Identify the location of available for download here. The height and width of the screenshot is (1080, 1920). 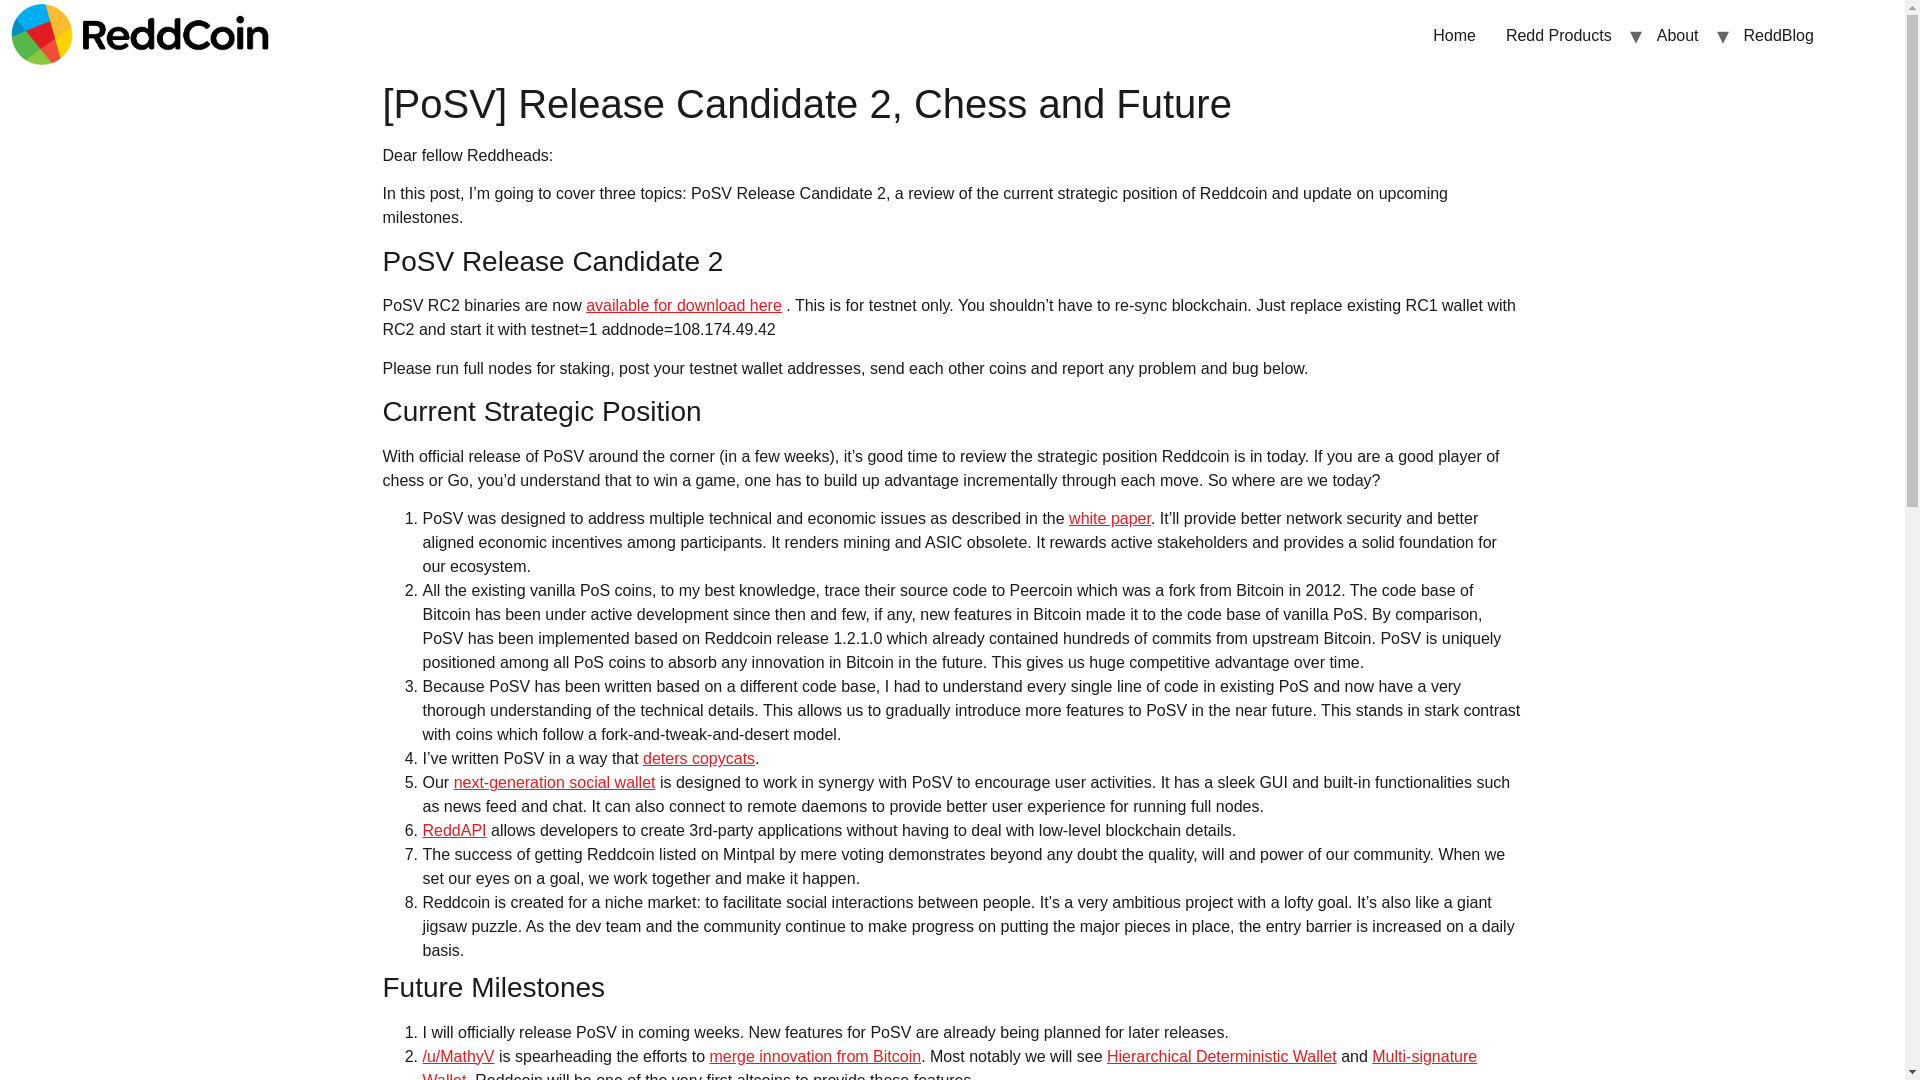
(683, 306).